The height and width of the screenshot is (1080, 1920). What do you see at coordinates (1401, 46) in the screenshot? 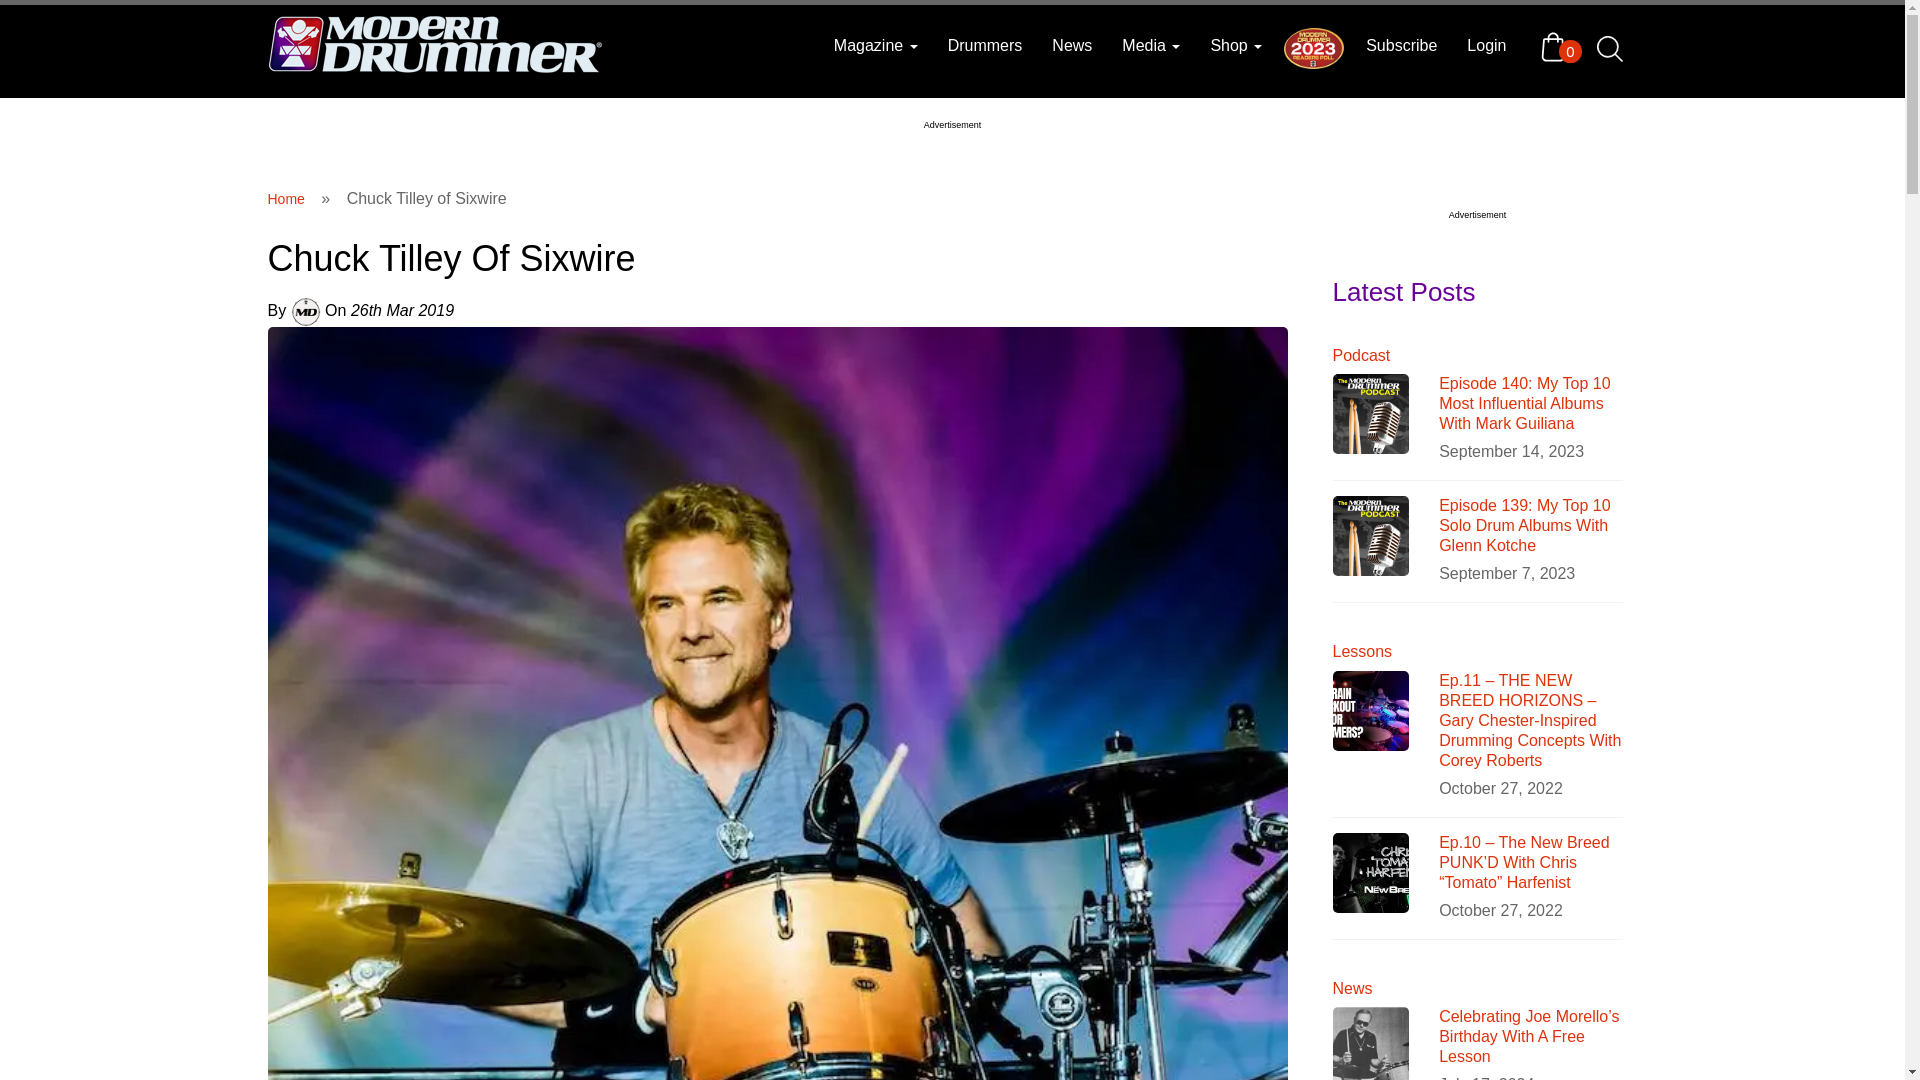
I see `subscribe` at bounding box center [1401, 46].